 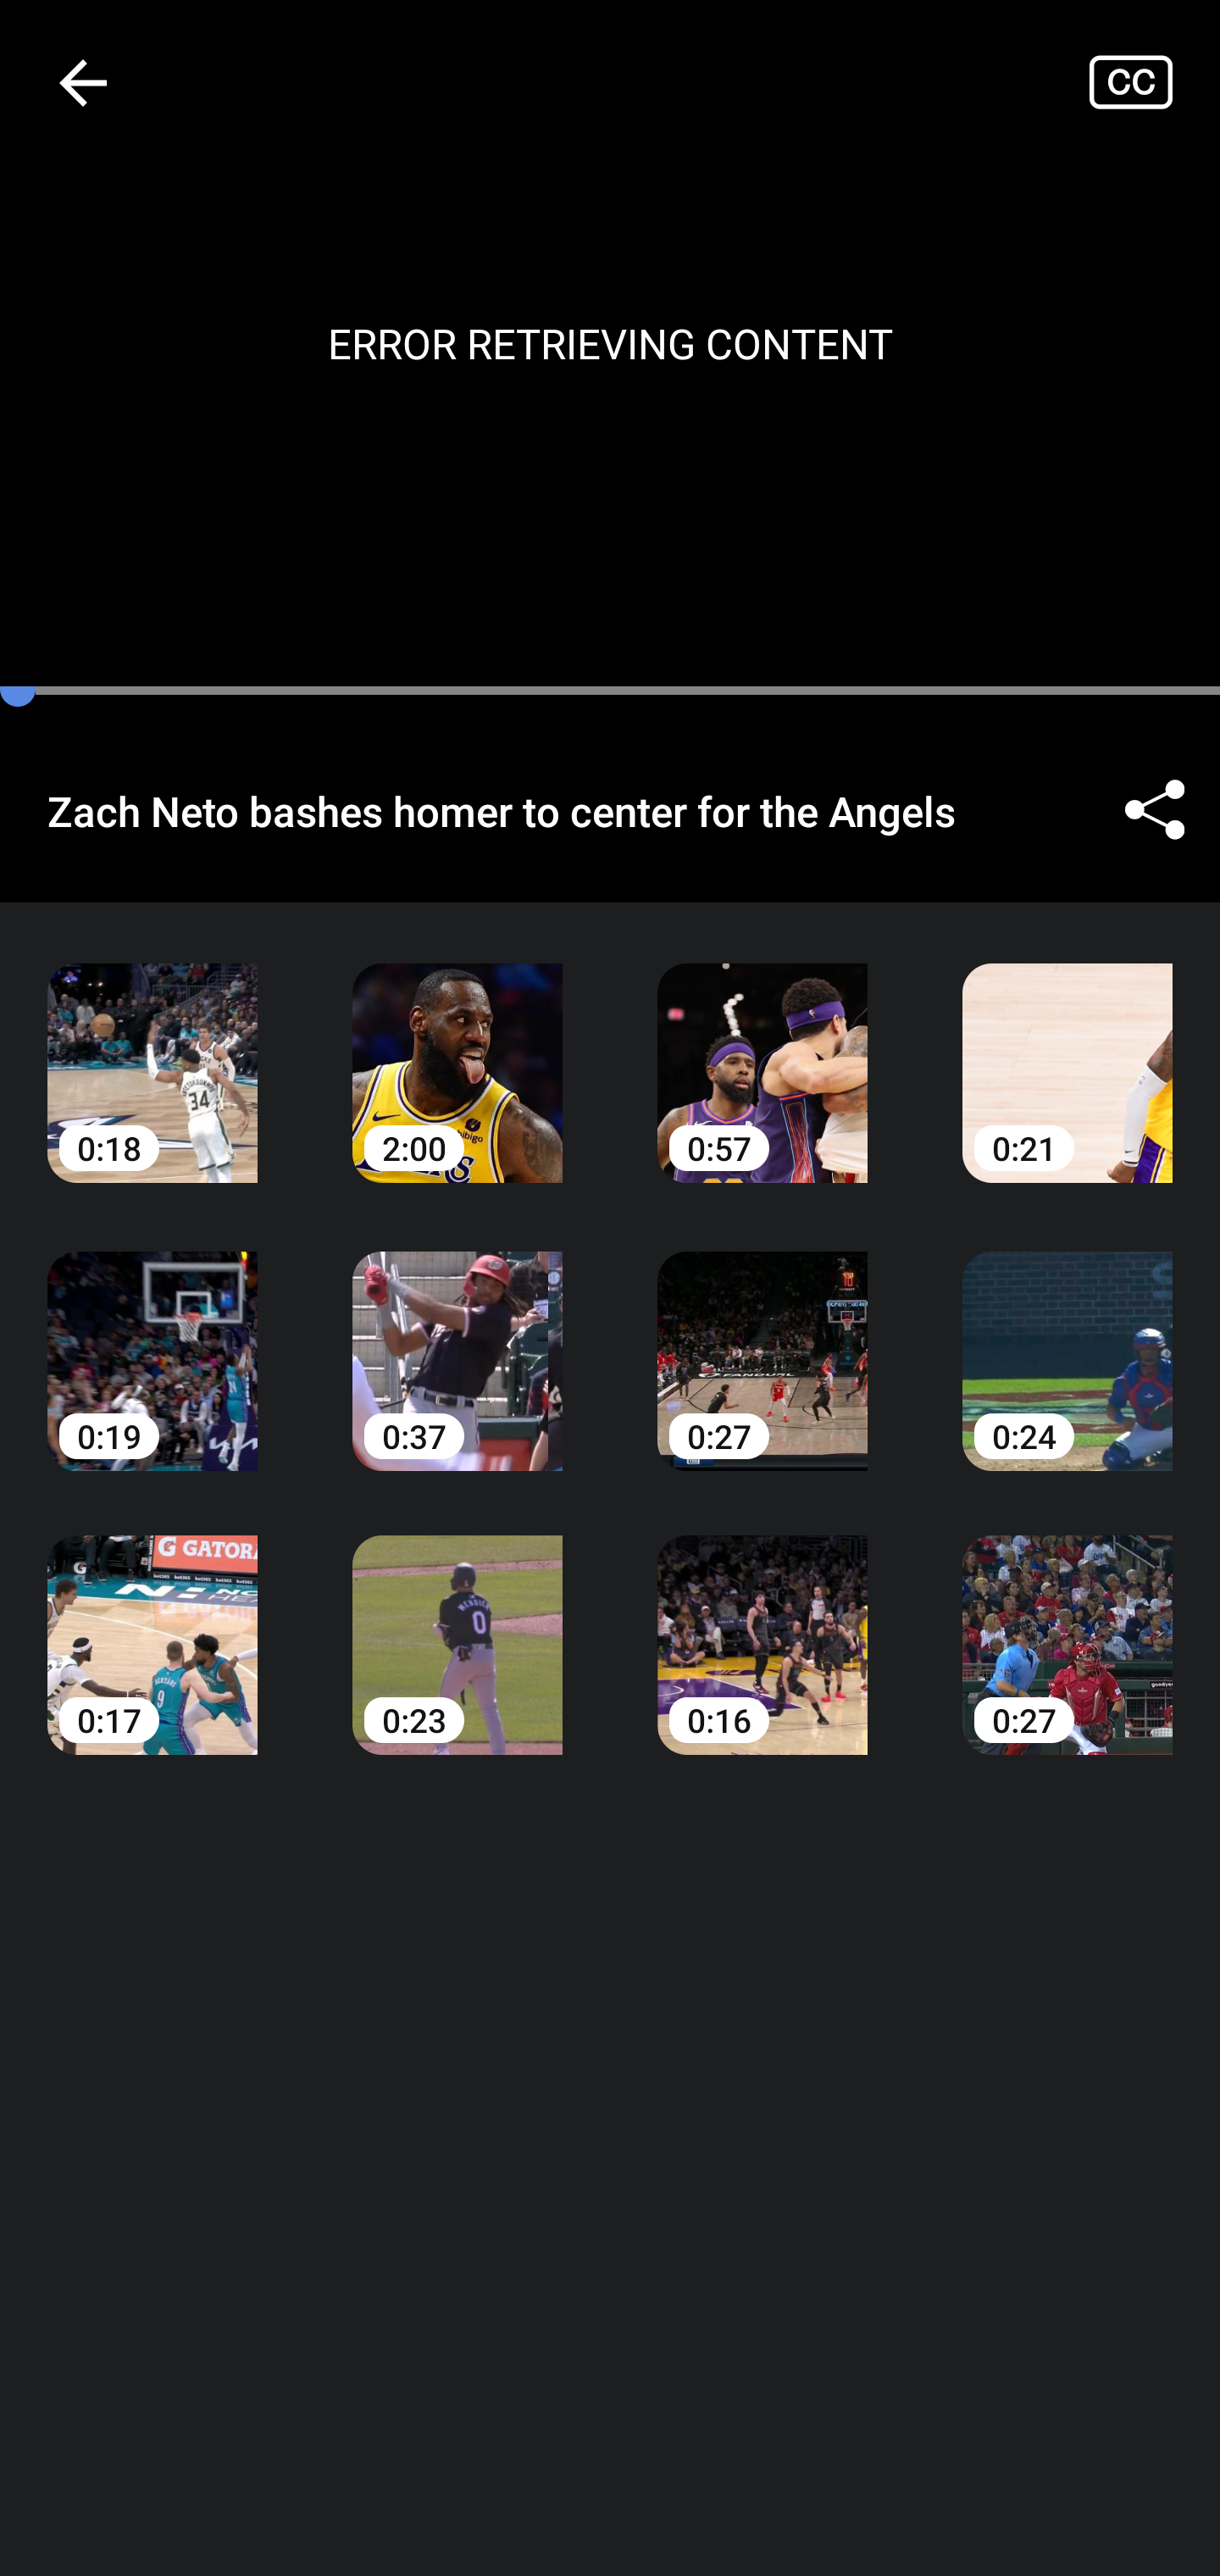 I want to click on 0:16, so click(x=762, y=1621).